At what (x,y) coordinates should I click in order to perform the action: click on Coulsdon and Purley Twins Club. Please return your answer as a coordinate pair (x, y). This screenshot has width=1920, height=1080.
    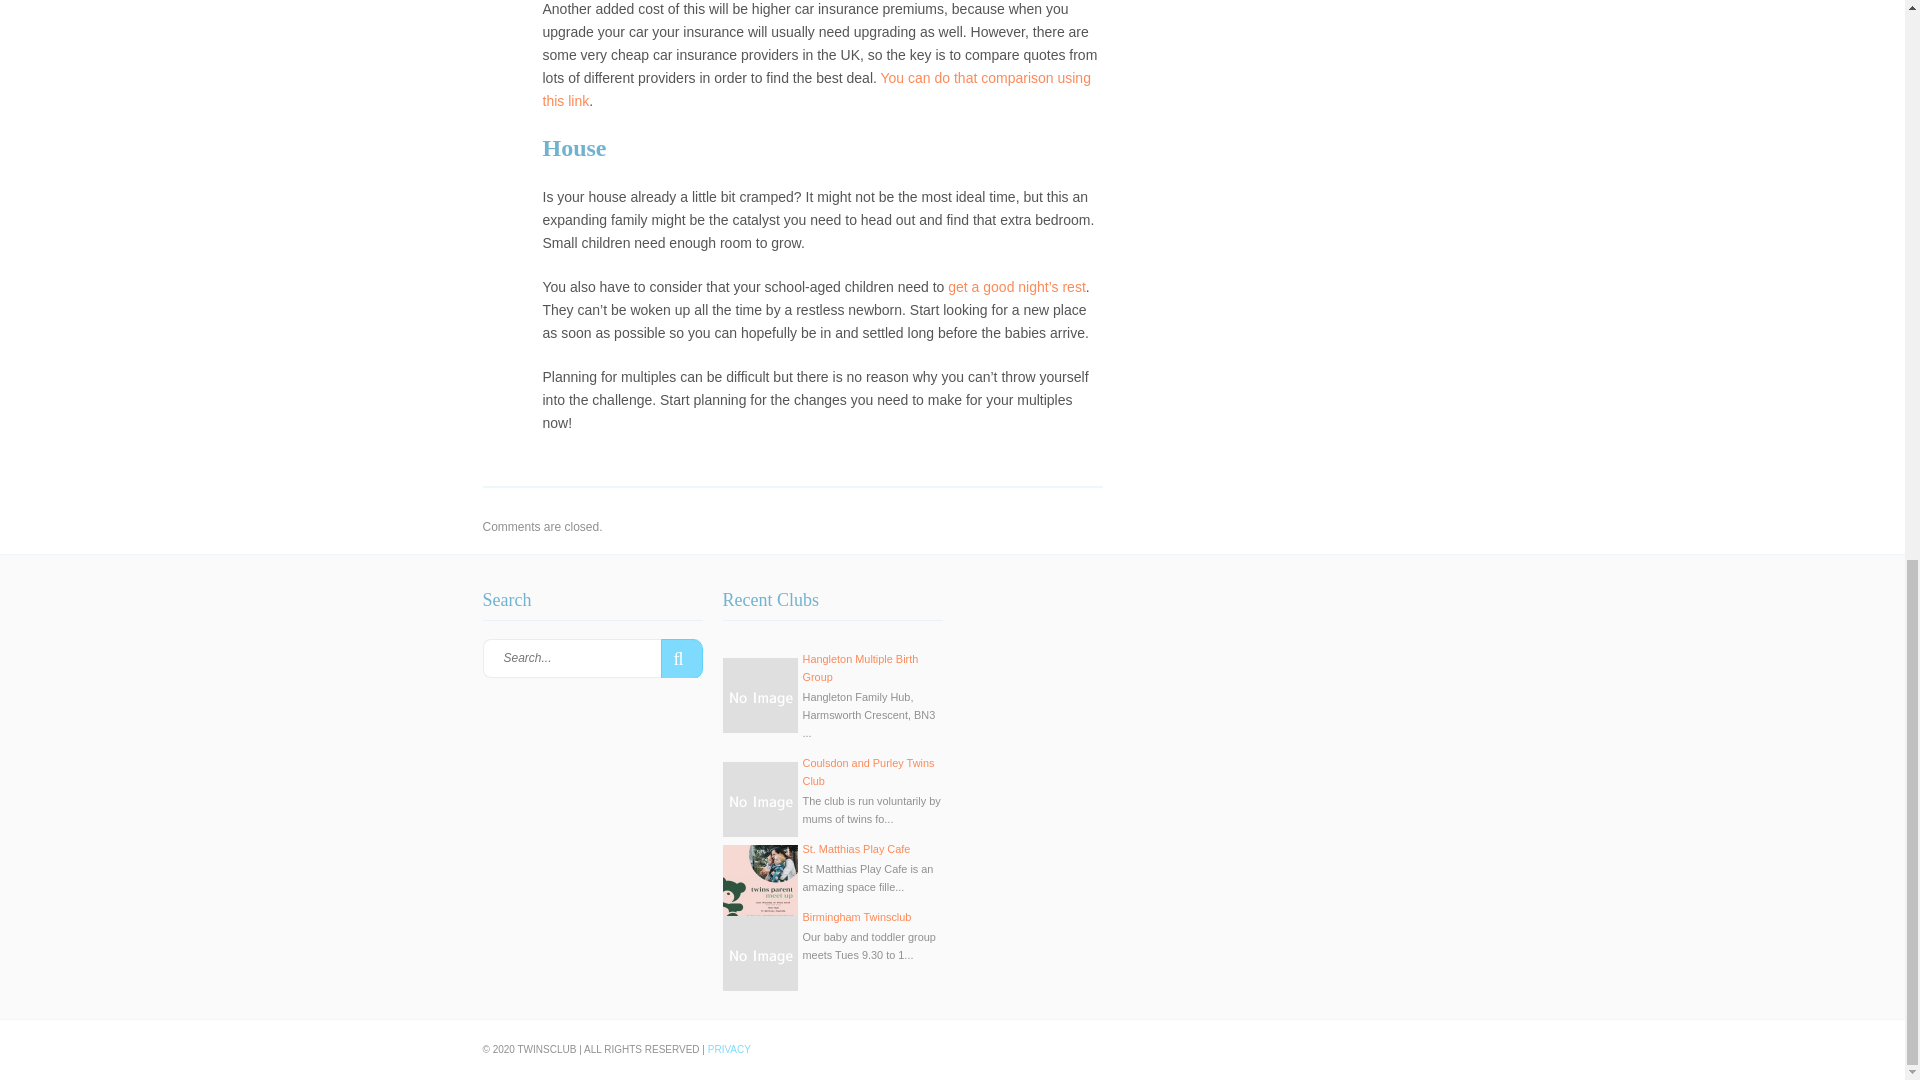
    Looking at the image, I should click on (868, 772).